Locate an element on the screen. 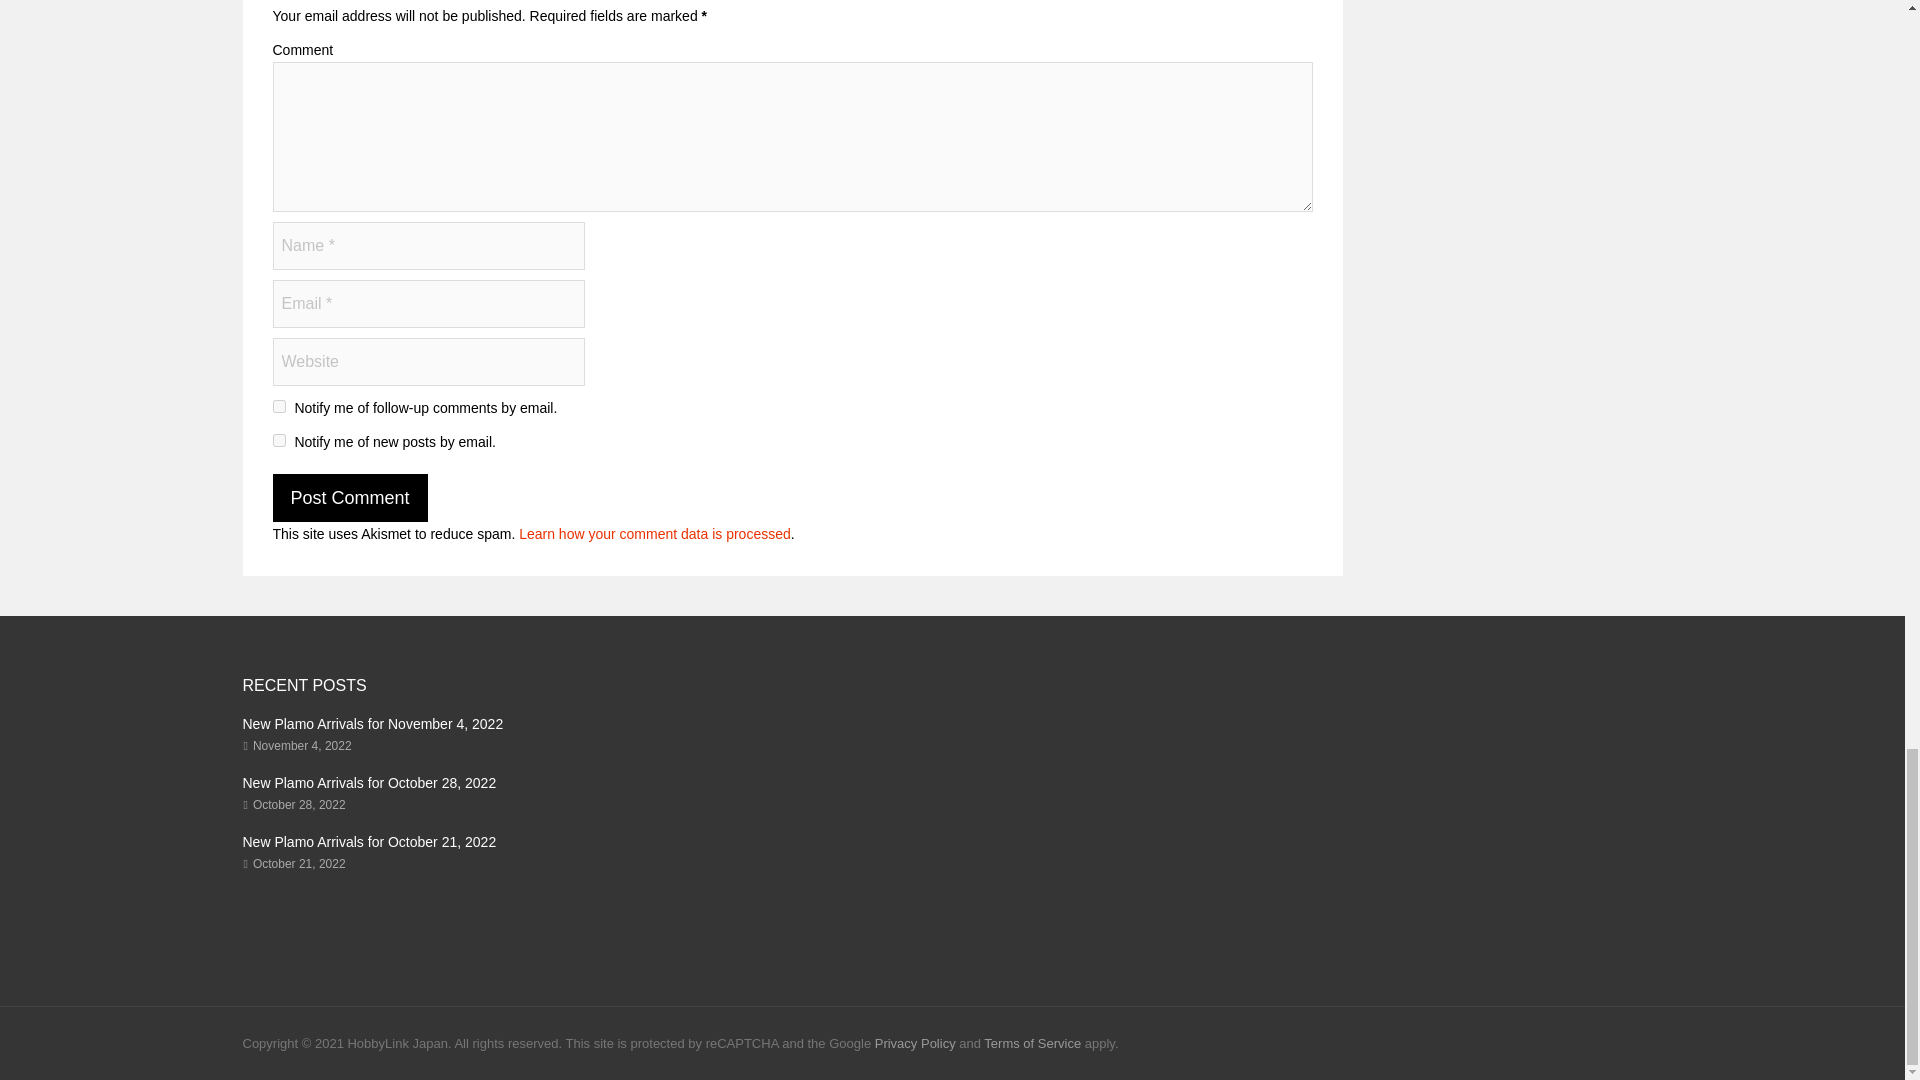  Post Comment is located at coordinates (349, 498).